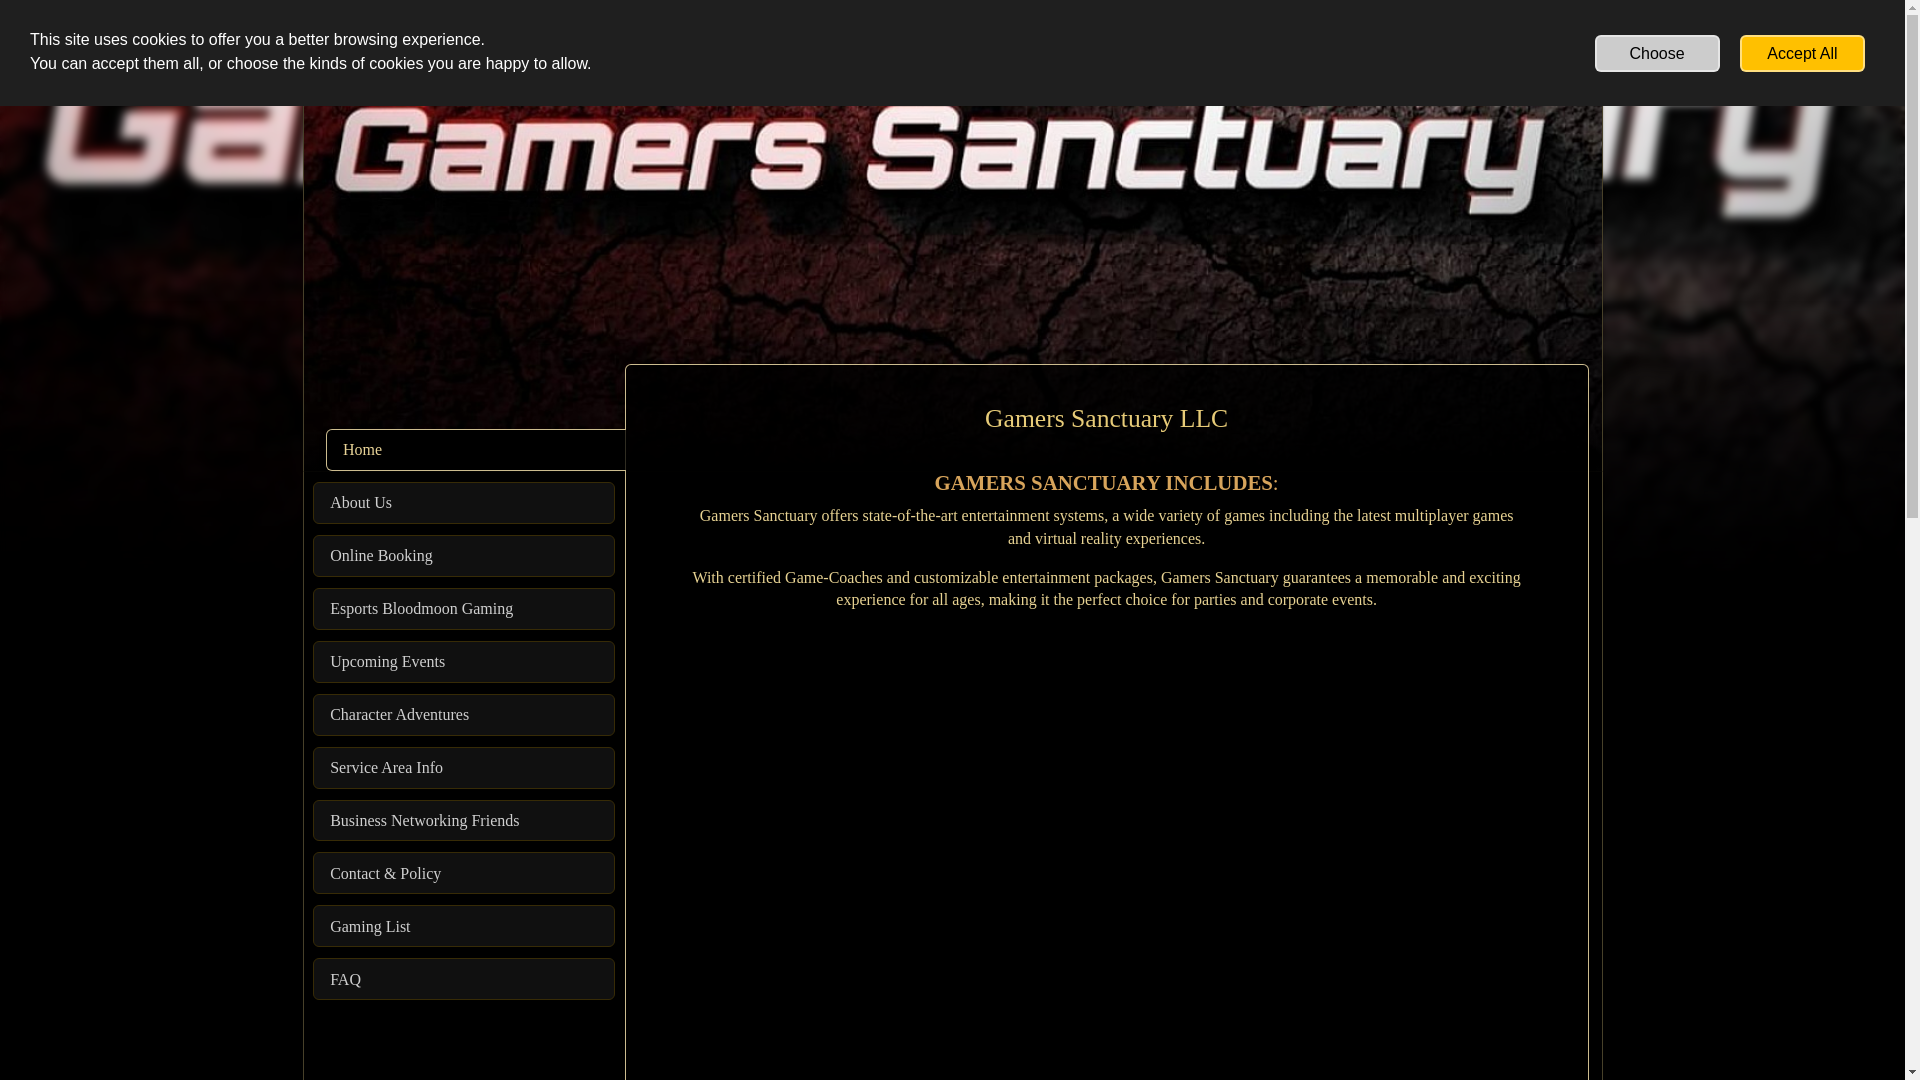  What do you see at coordinates (463, 926) in the screenshot?
I see `Gaming List` at bounding box center [463, 926].